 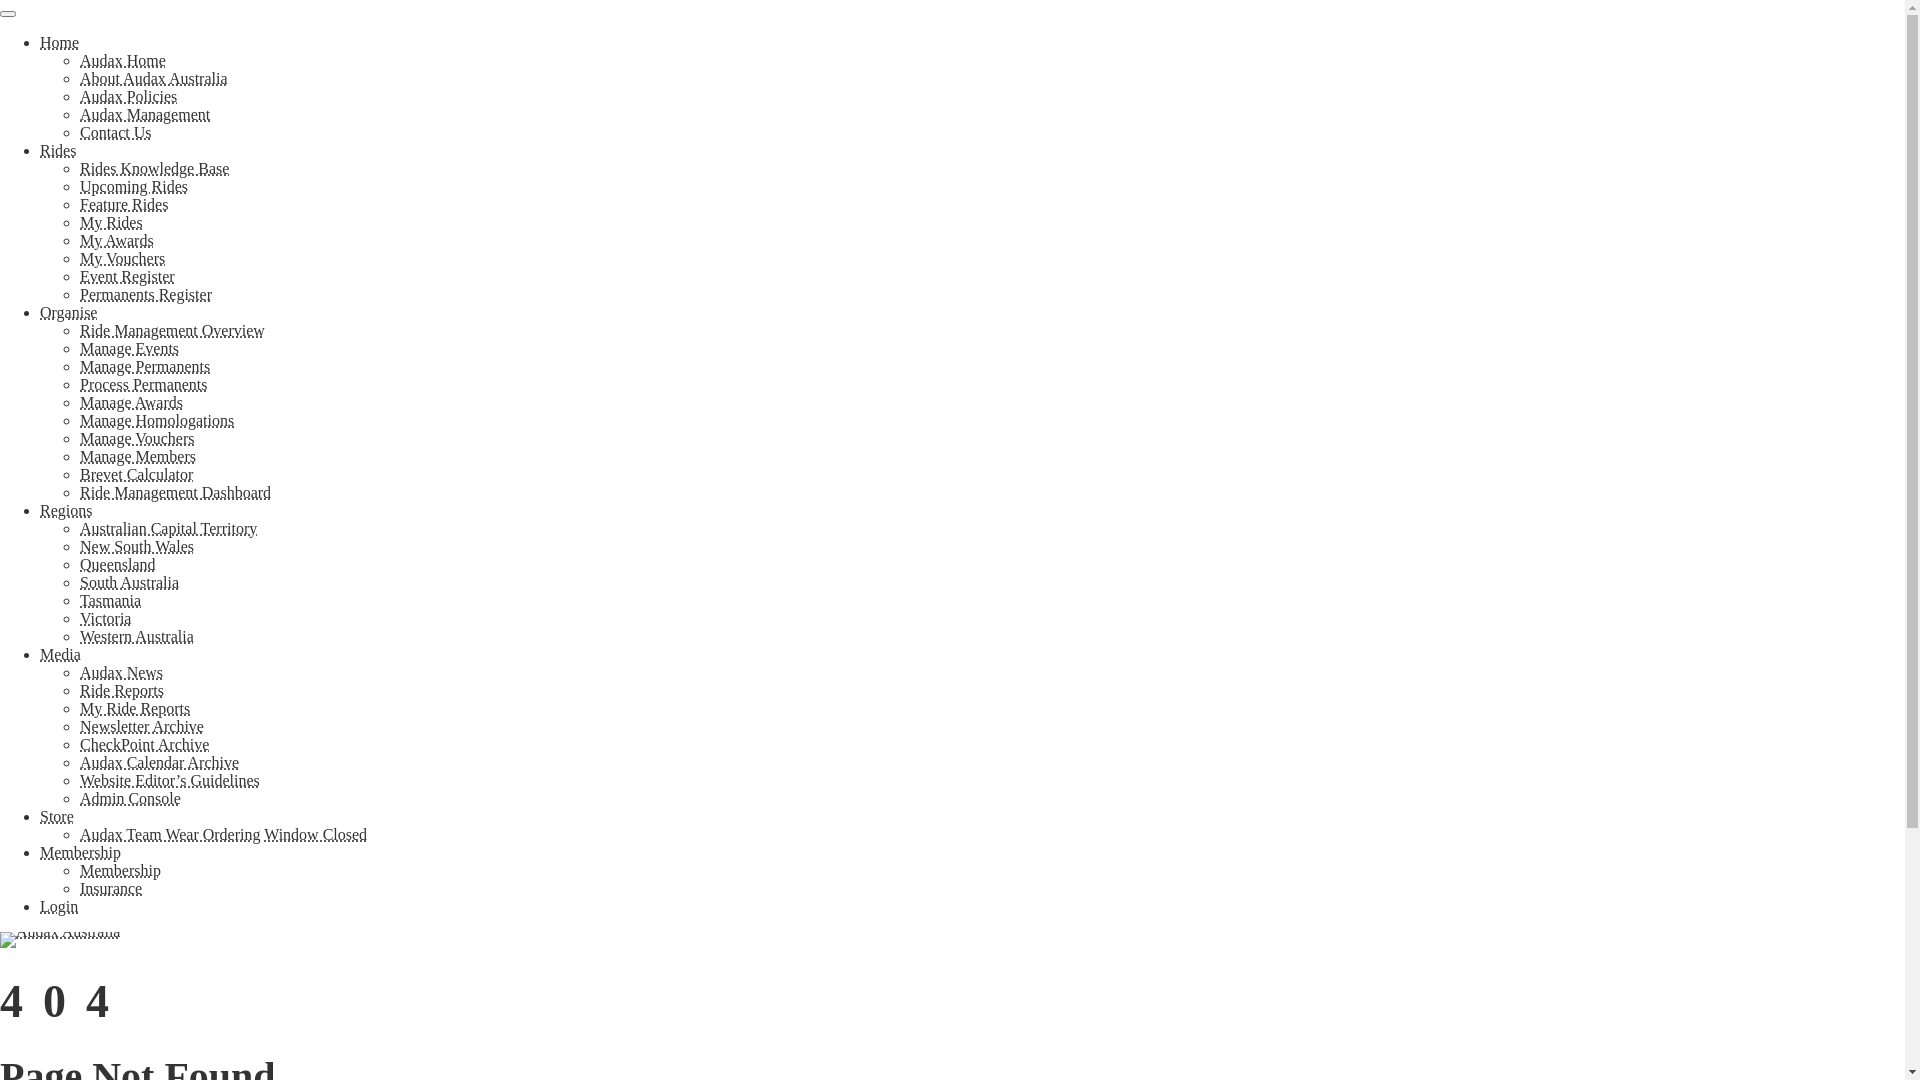 I want to click on Newsletter Archive, so click(x=142, y=726).